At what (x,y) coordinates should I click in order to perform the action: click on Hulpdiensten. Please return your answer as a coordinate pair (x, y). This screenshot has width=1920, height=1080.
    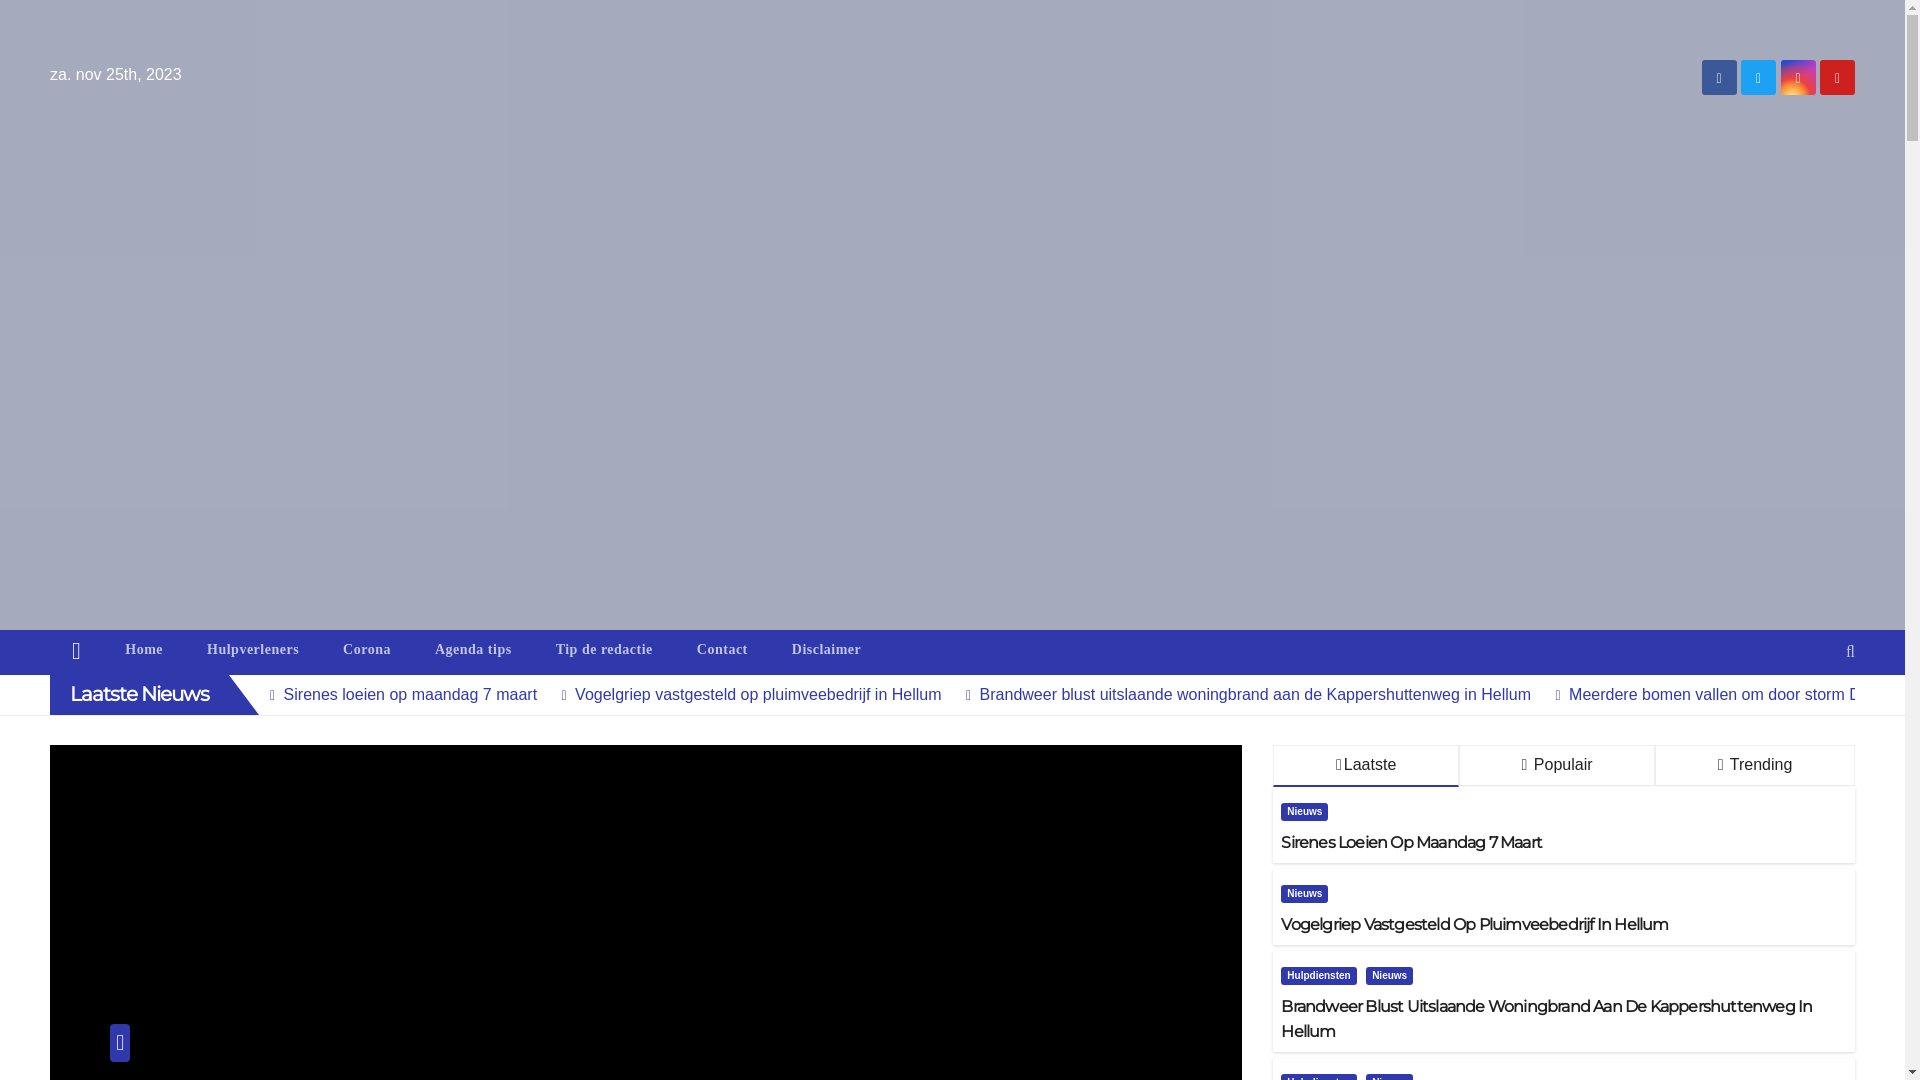
    Looking at the image, I should click on (1318, 975).